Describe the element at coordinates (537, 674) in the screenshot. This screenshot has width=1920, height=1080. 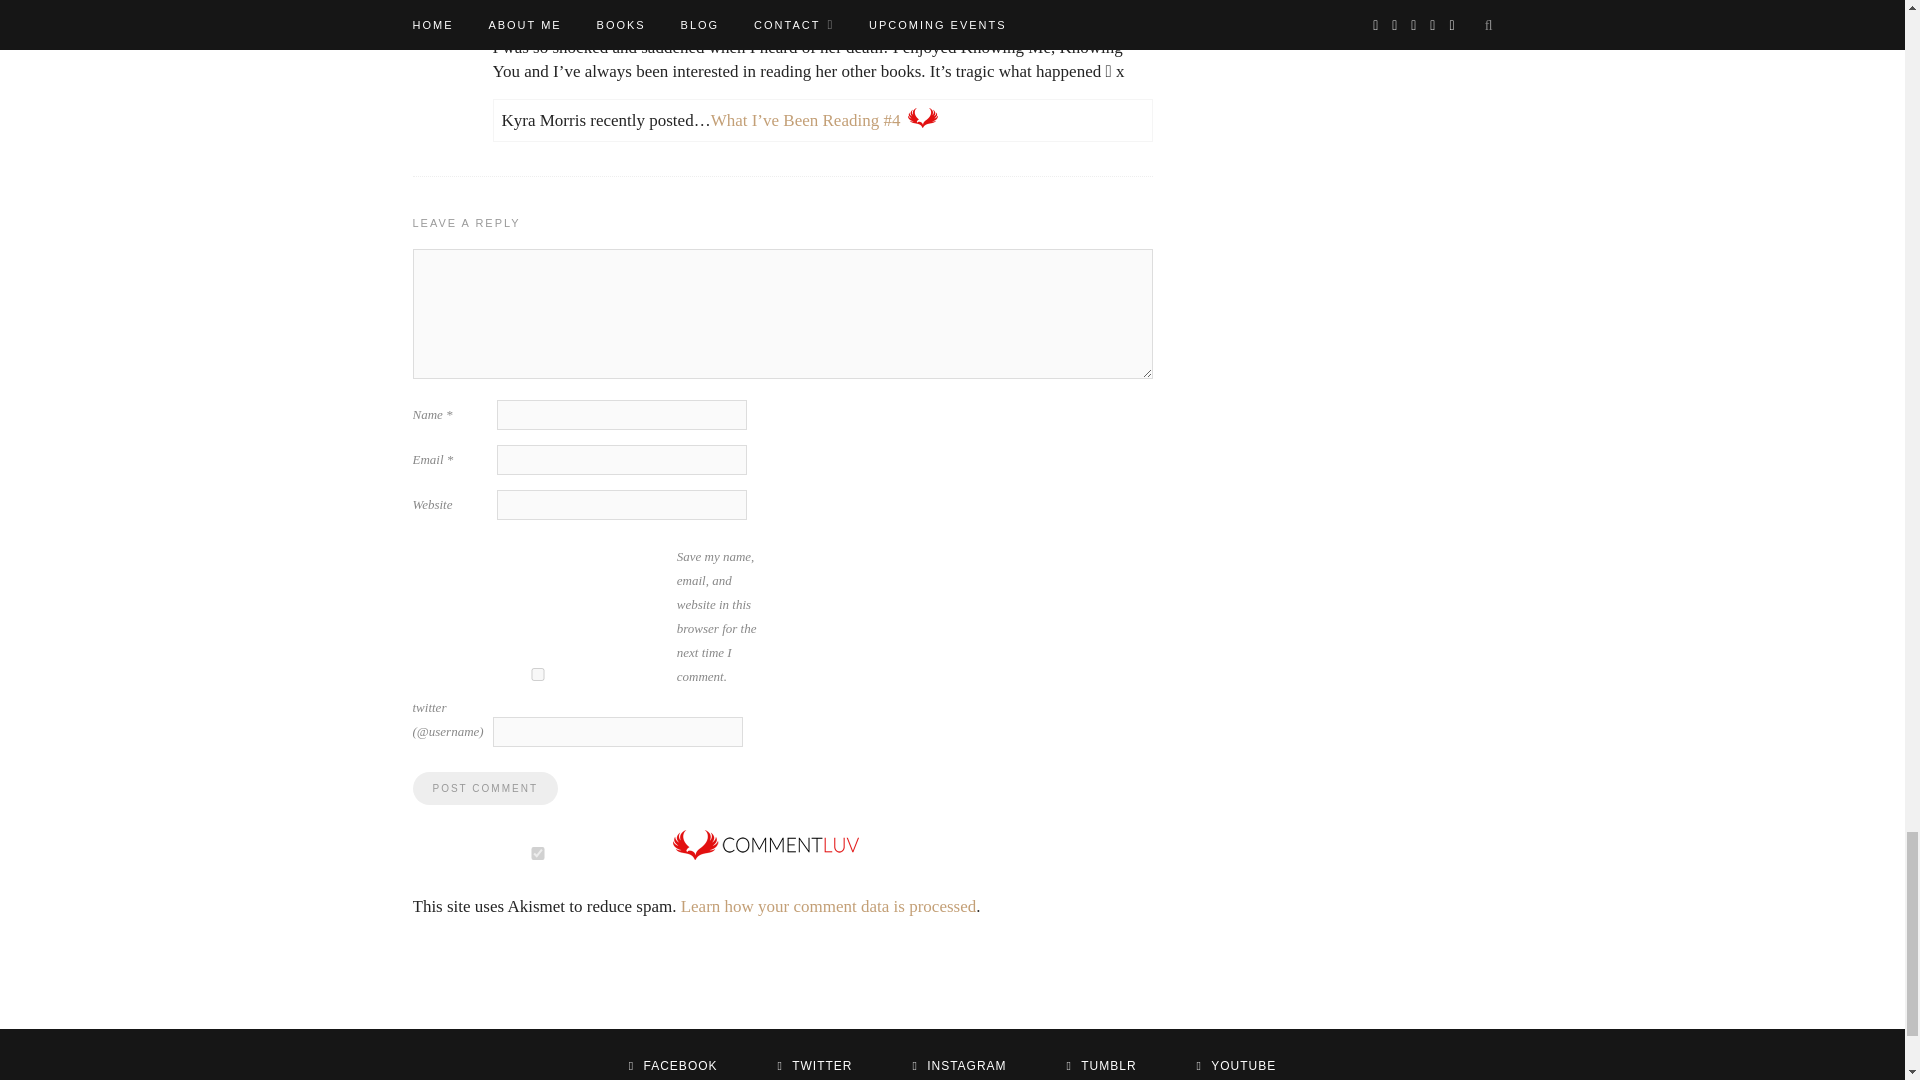
I see `yes` at that location.